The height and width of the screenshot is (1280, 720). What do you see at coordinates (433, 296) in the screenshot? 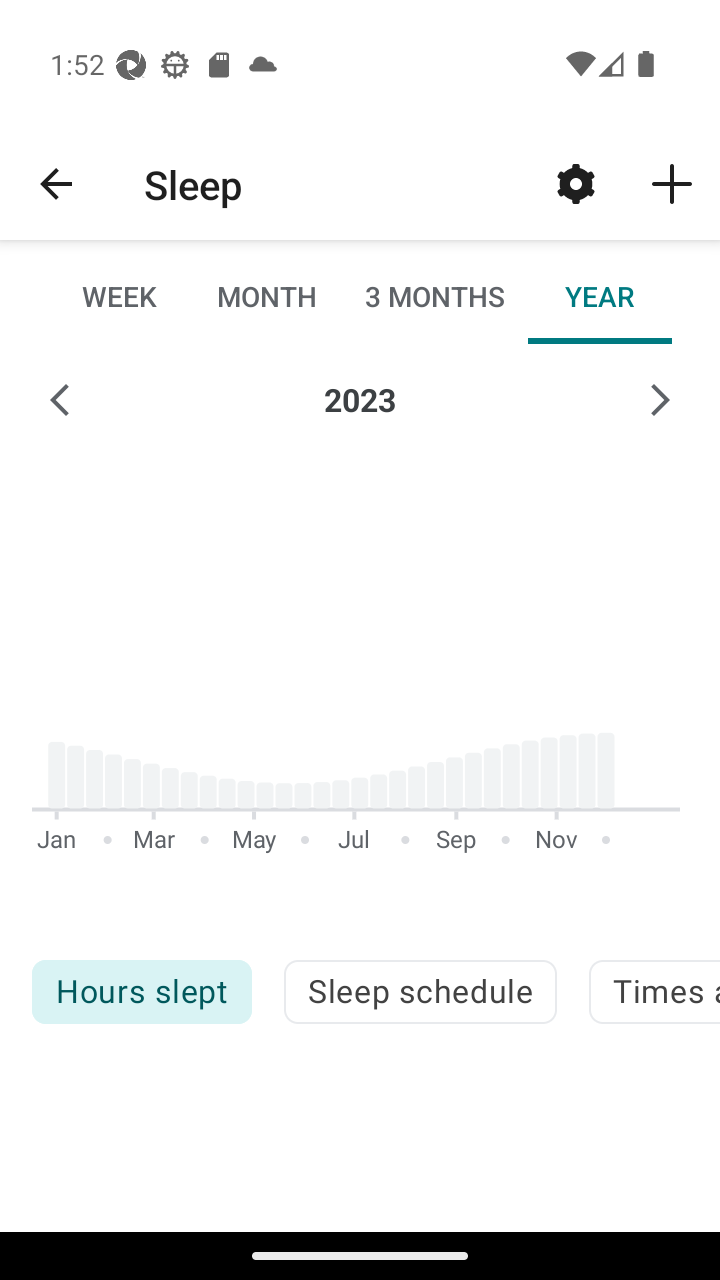
I see `3 MONTHS` at bounding box center [433, 296].